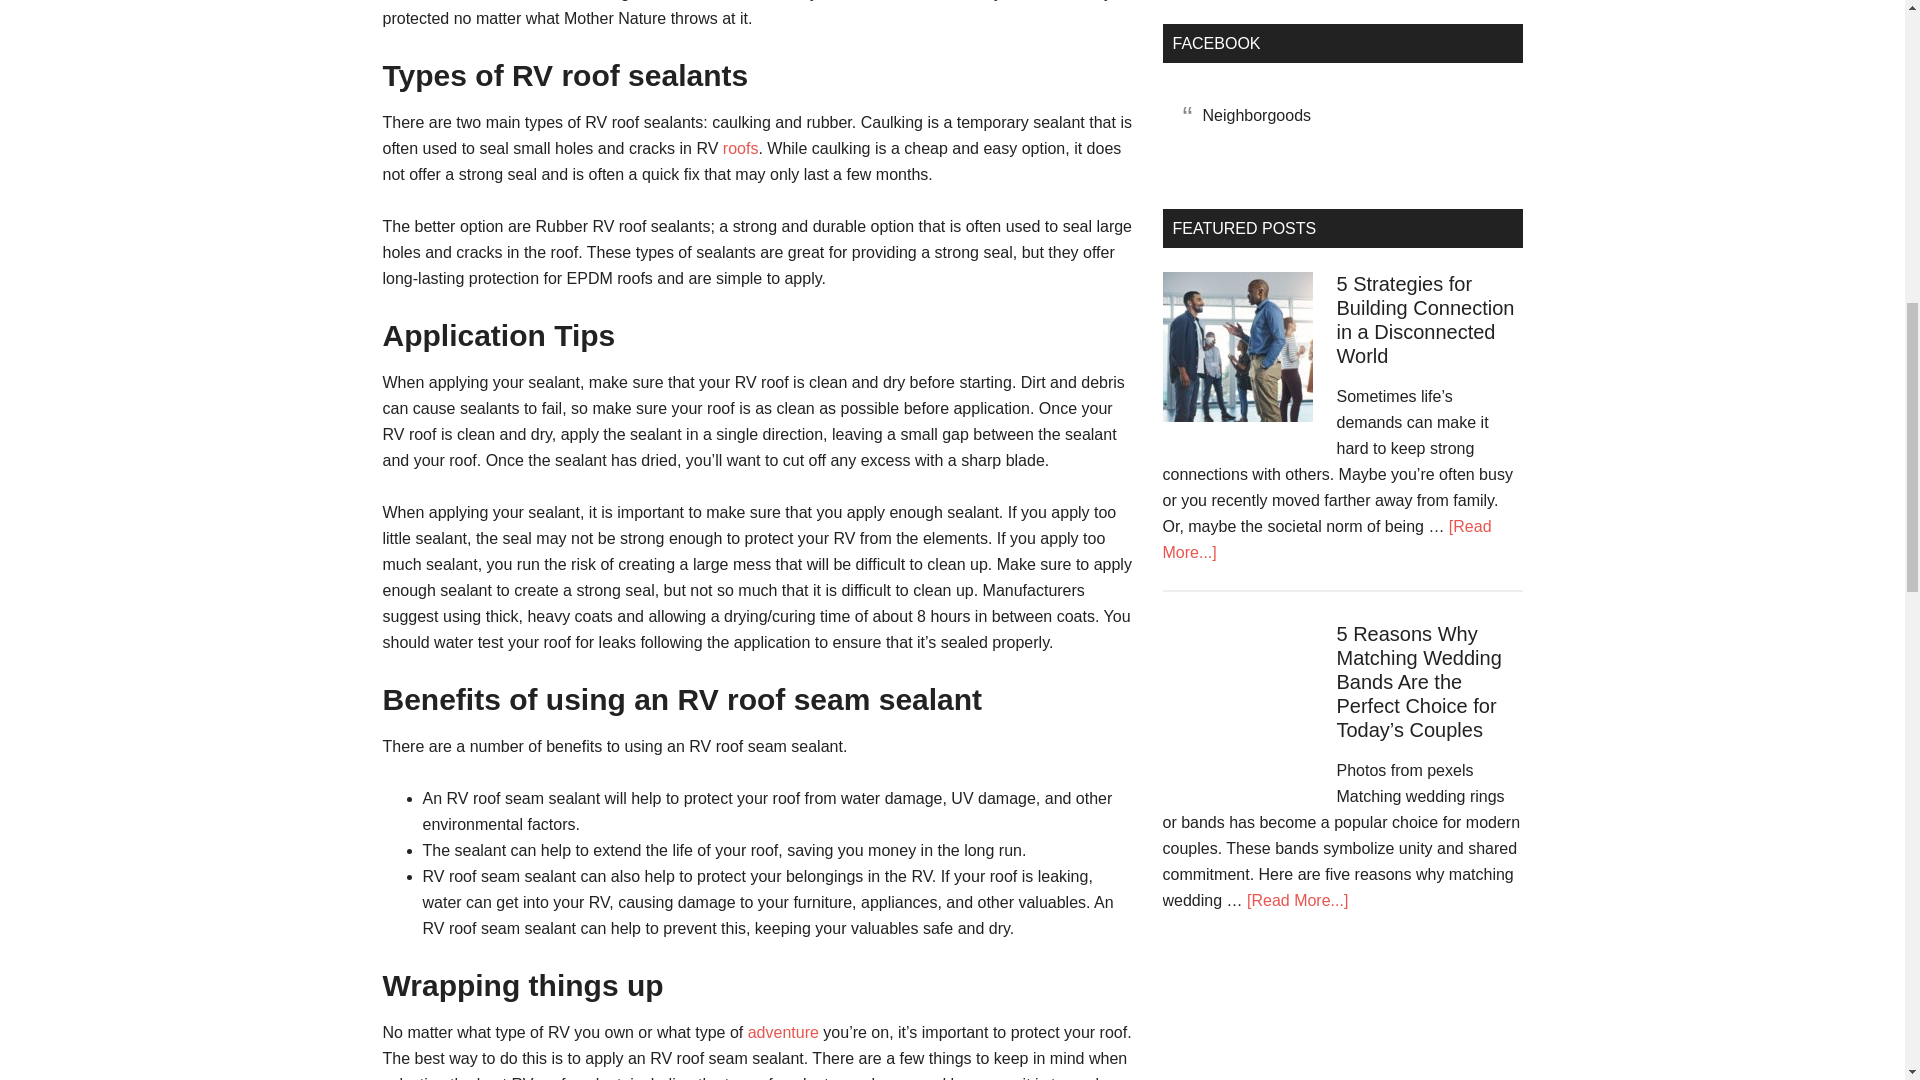 This screenshot has height=1080, width=1920. I want to click on roofs, so click(740, 148).